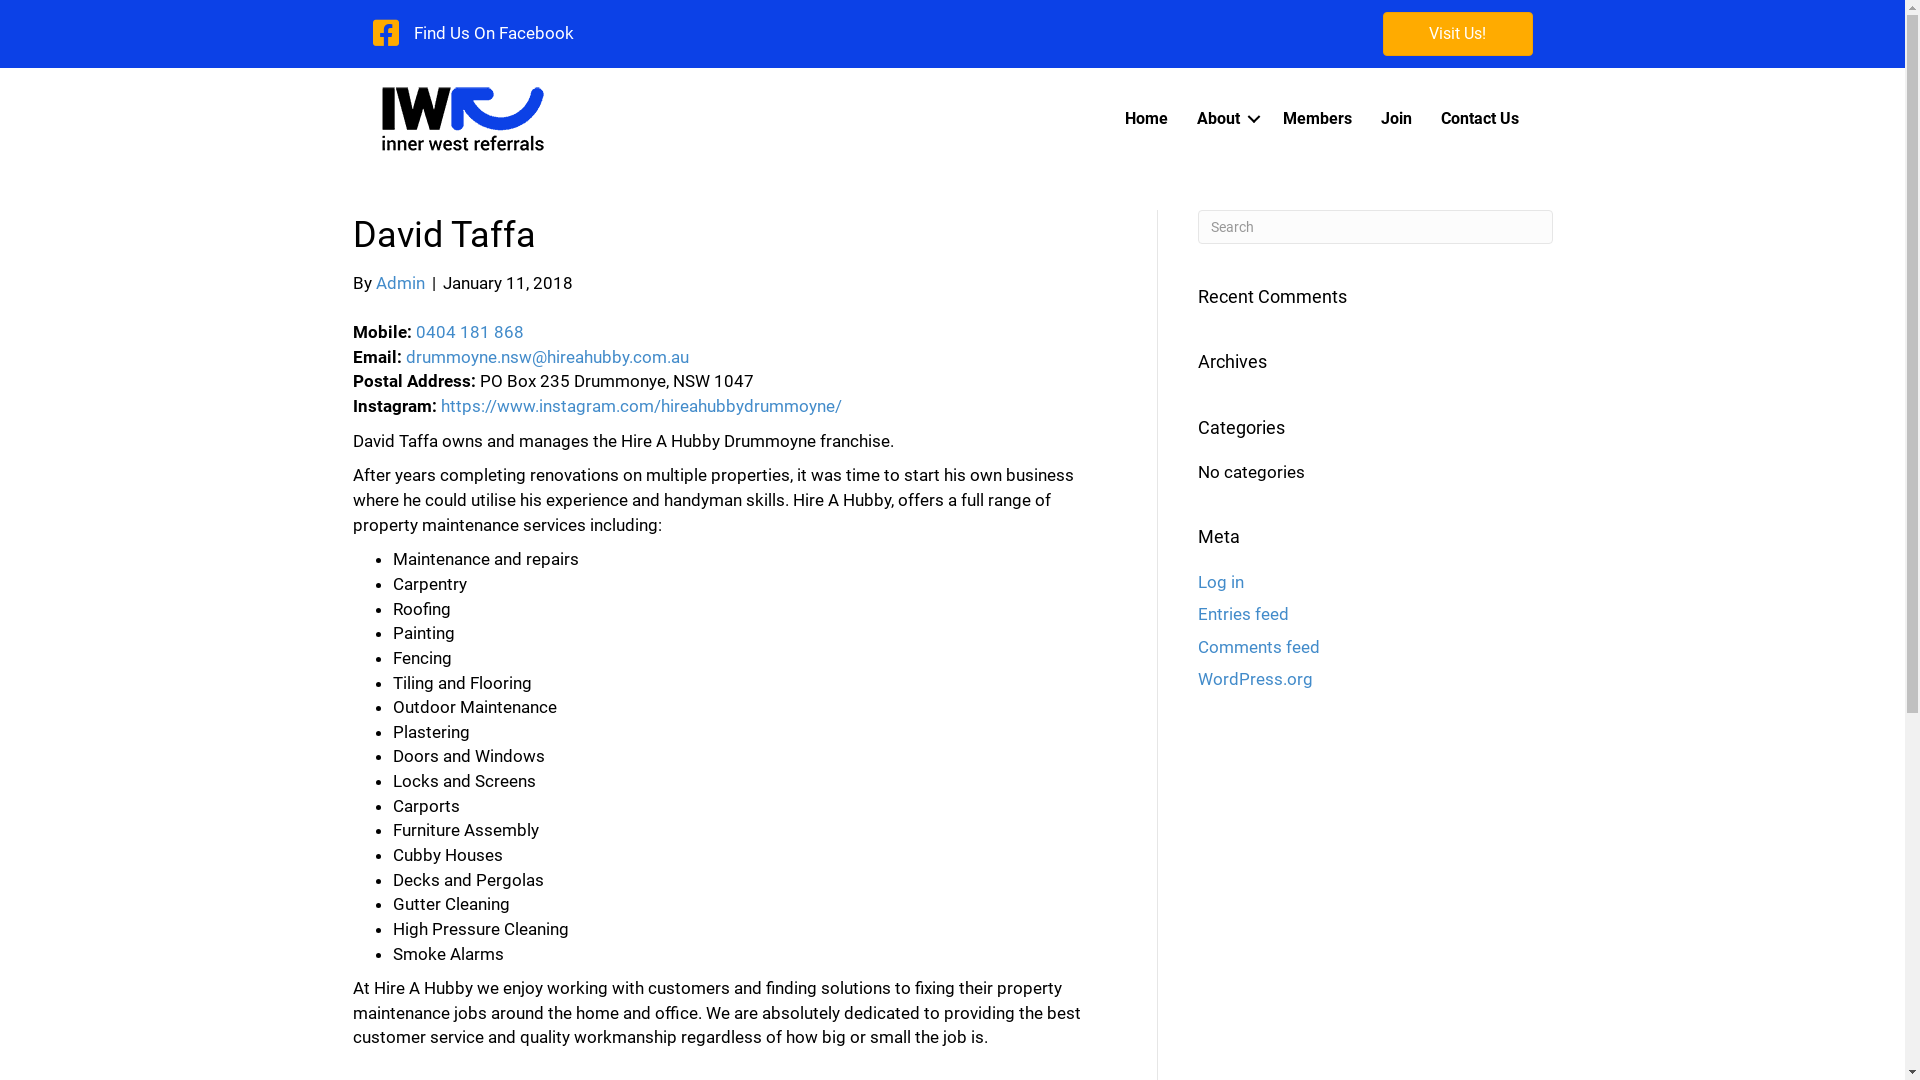 The image size is (1920, 1080). What do you see at coordinates (1396, 119) in the screenshot?
I see `Join` at bounding box center [1396, 119].